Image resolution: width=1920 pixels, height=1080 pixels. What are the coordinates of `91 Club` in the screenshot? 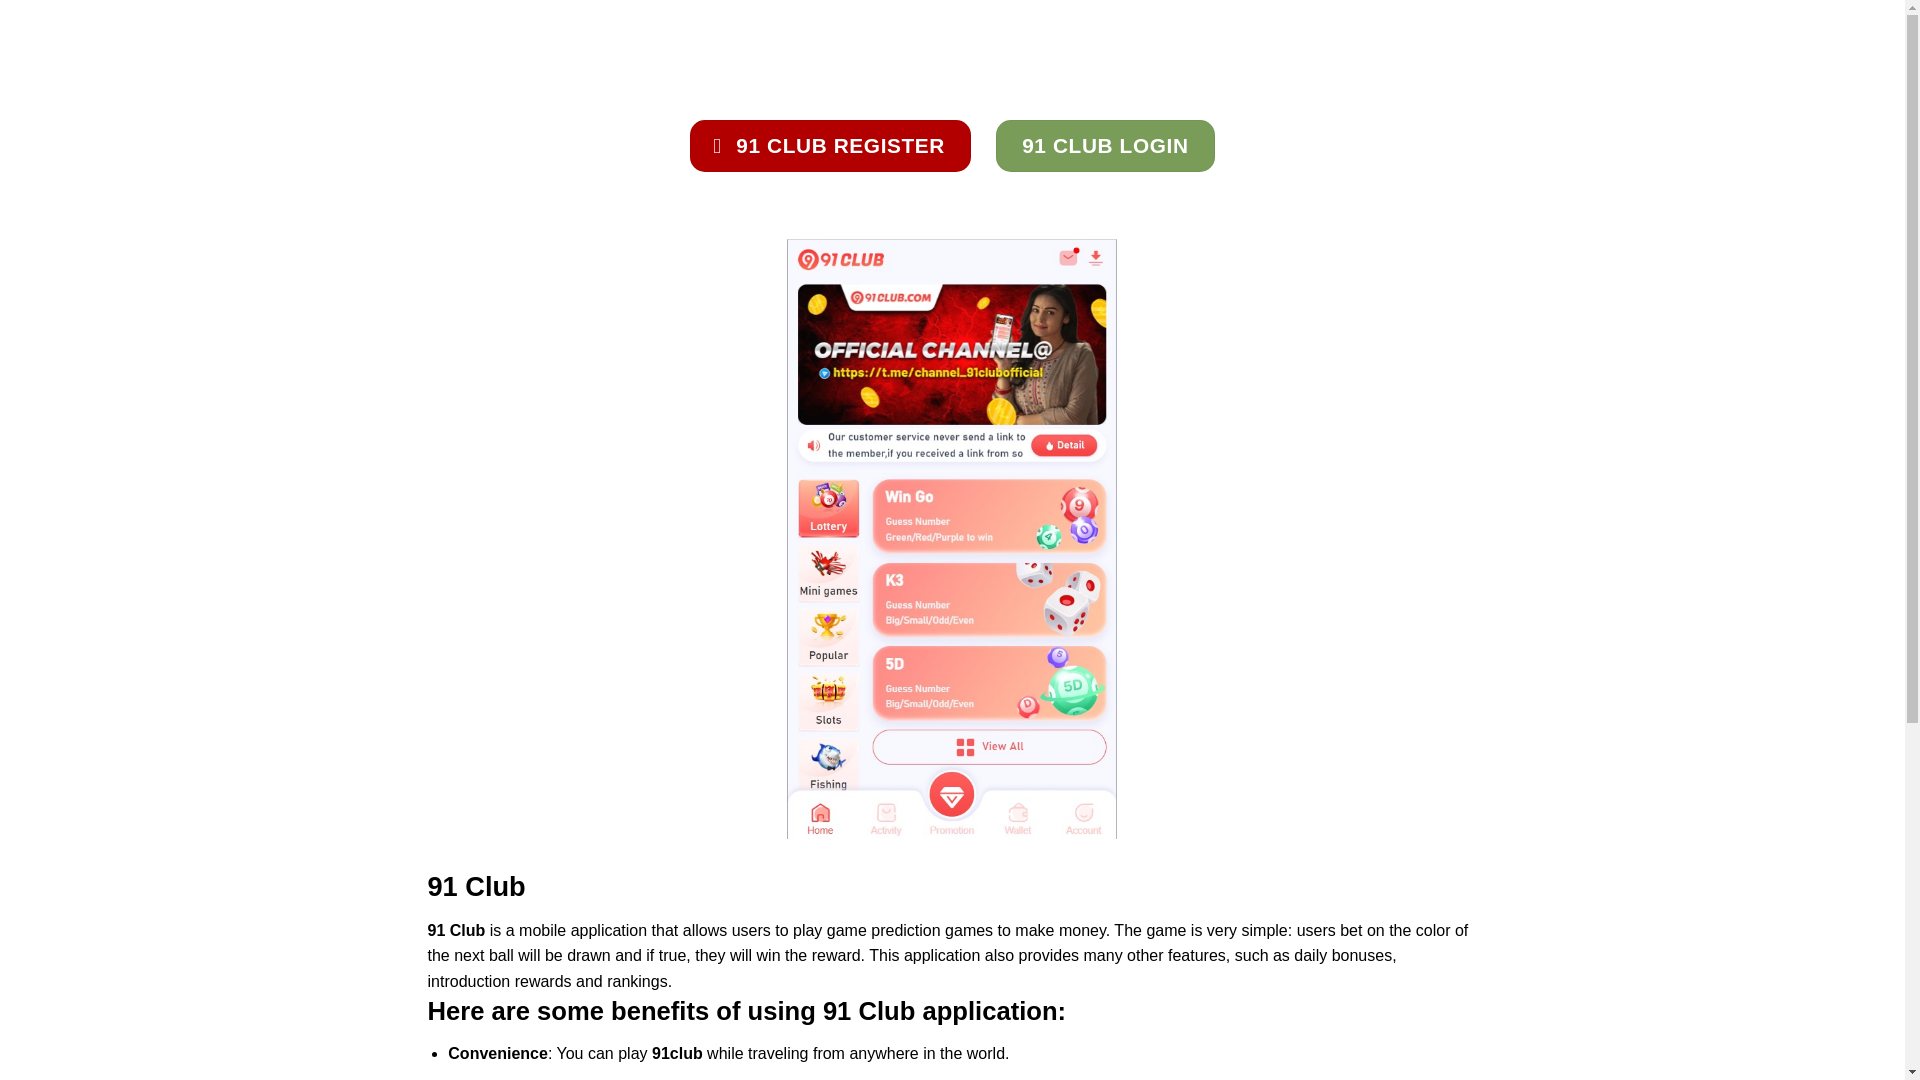 It's located at (528, 44).